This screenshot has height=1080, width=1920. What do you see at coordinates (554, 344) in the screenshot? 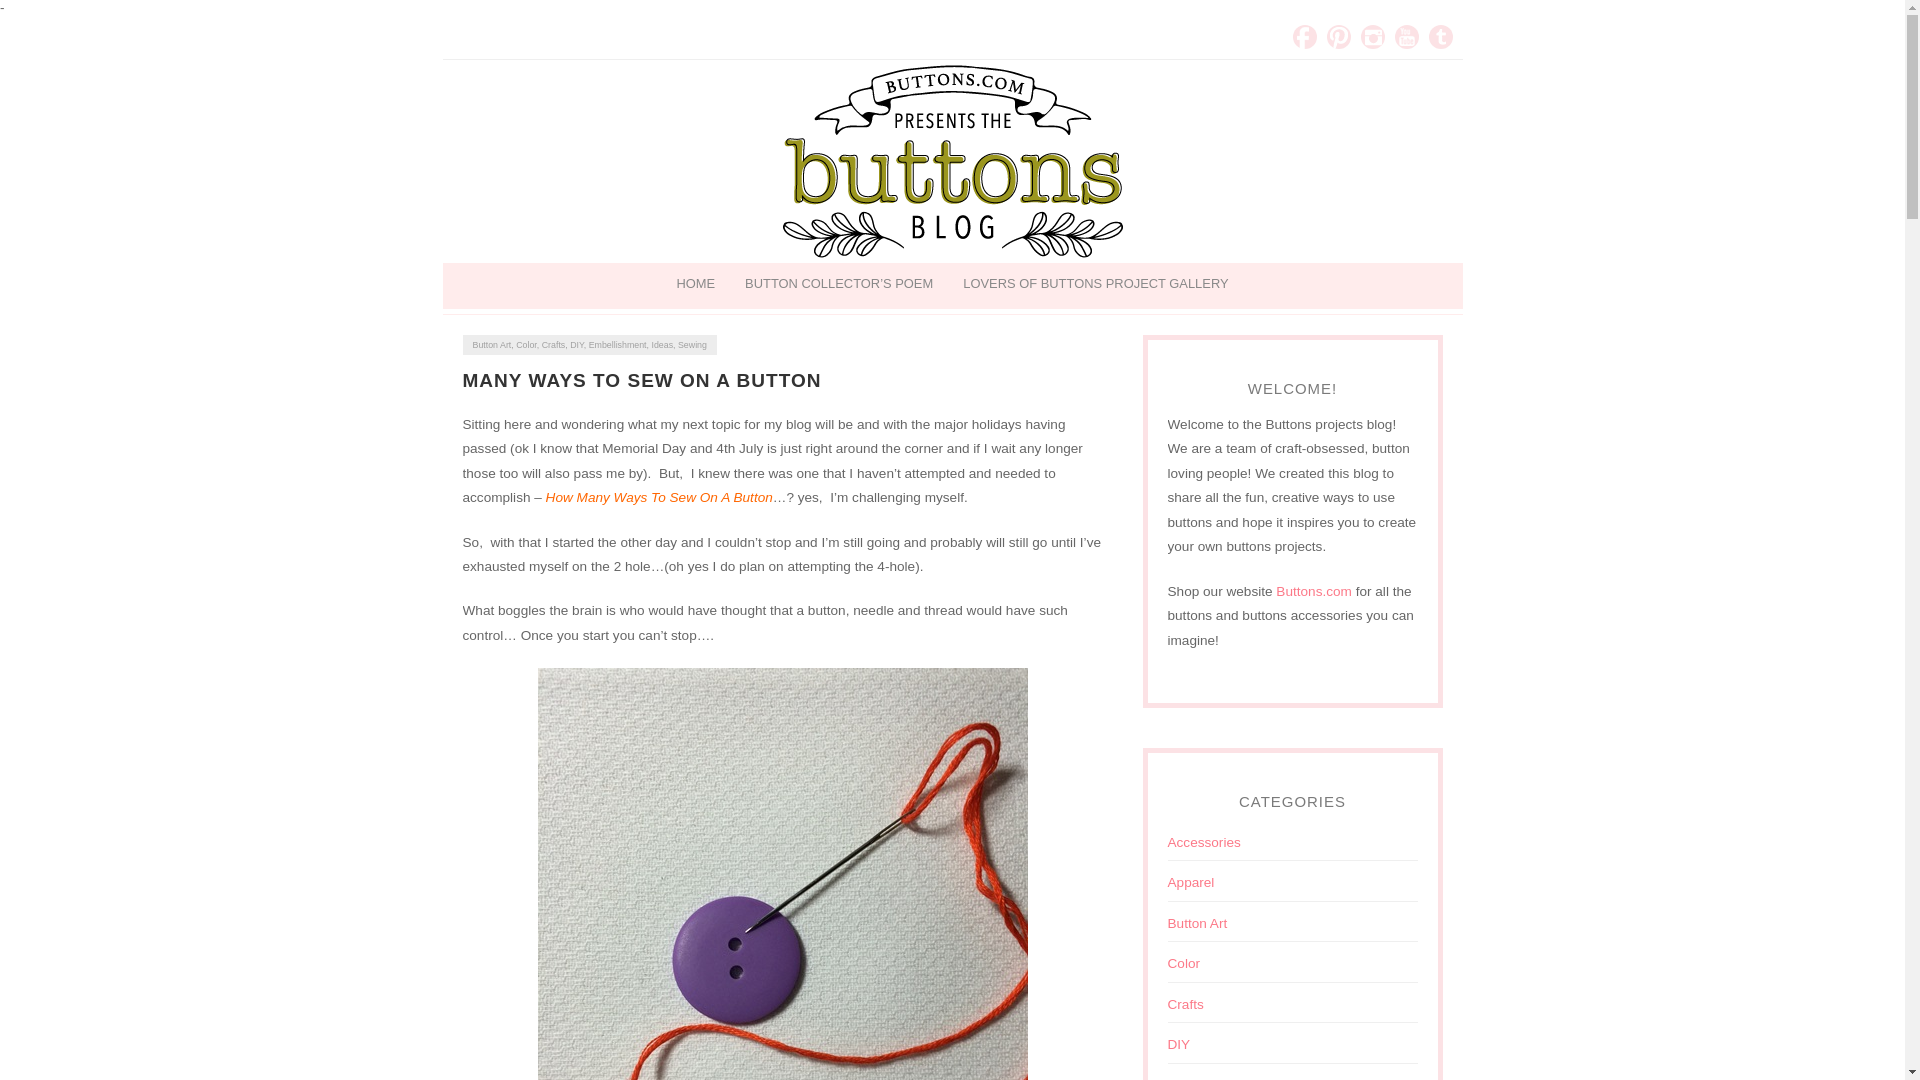
I see `Crafts` at bounding box center [554, 344].